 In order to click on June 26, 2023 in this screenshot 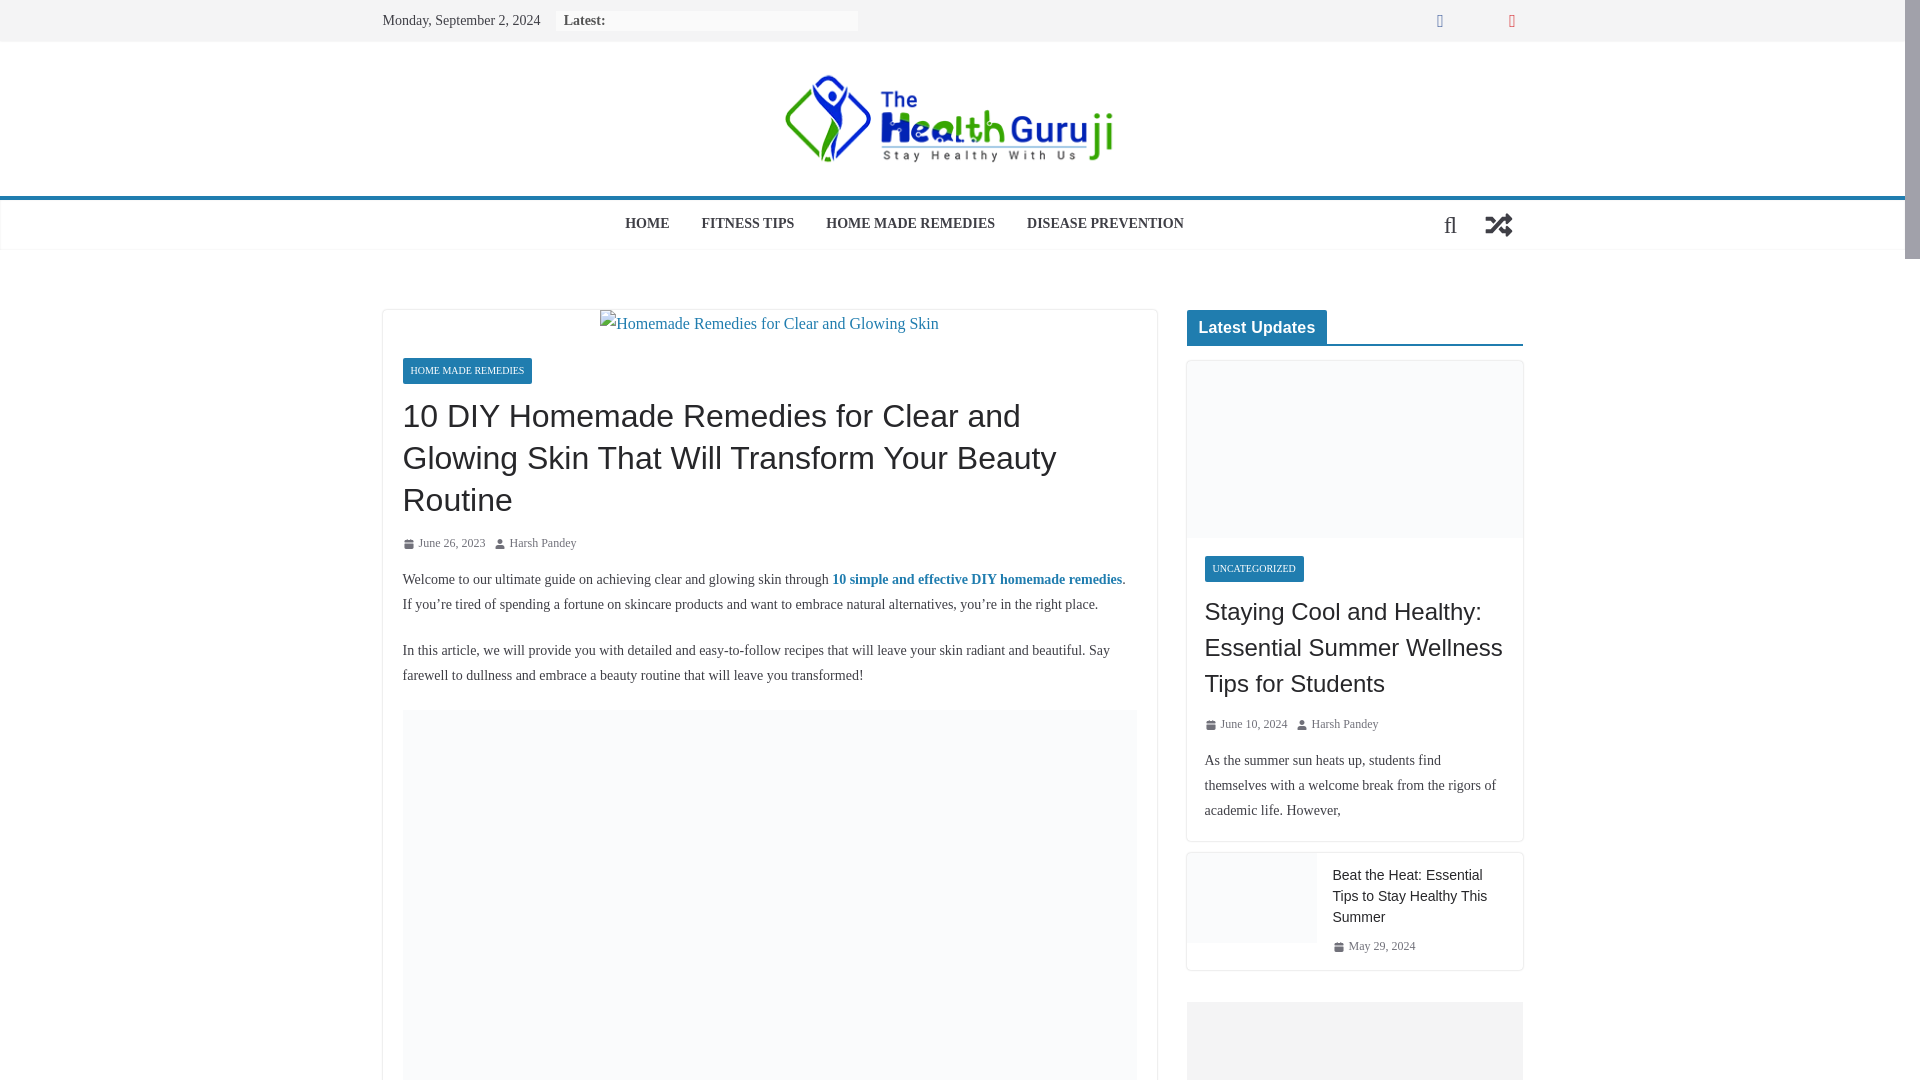, I will do `click(443, 544)`.